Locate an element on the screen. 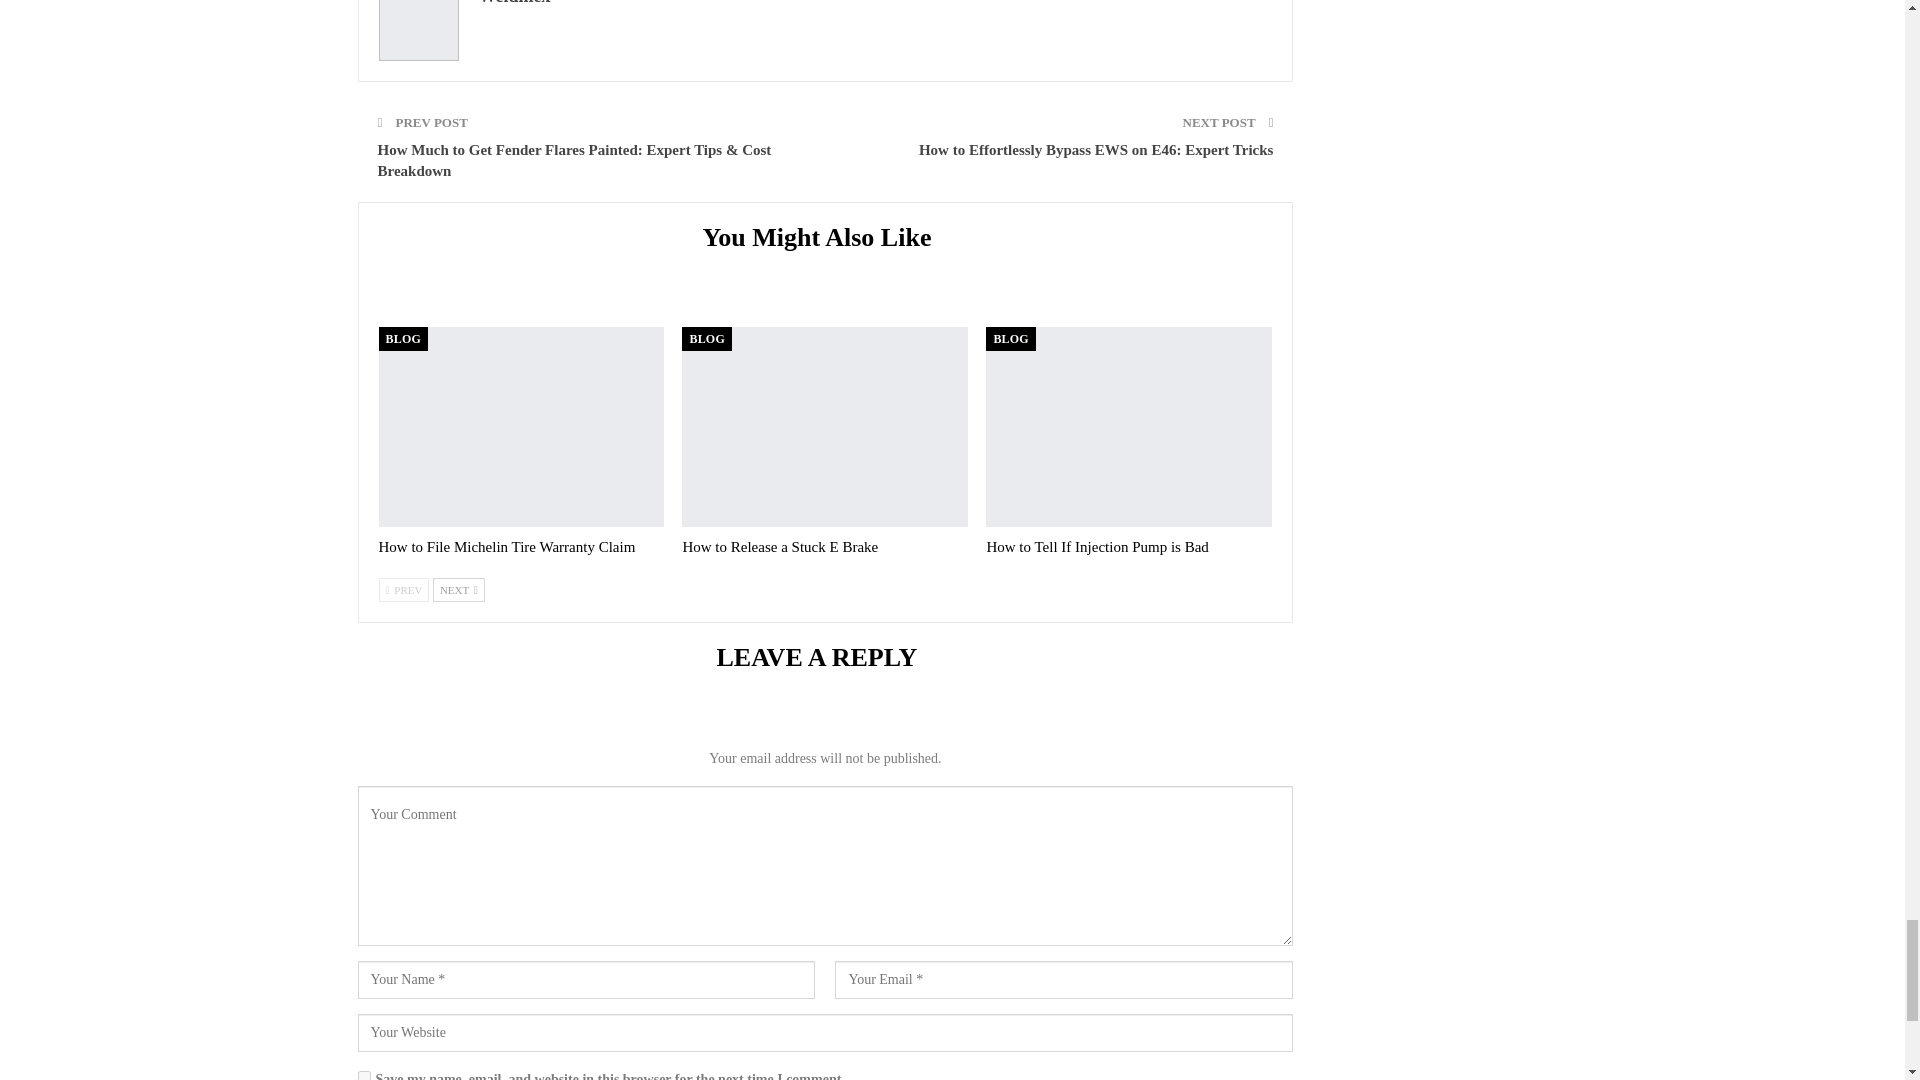 Image resolution: width=1920 pixels, height=1080 pixels. BLOG is located at coordinates (402, 339).